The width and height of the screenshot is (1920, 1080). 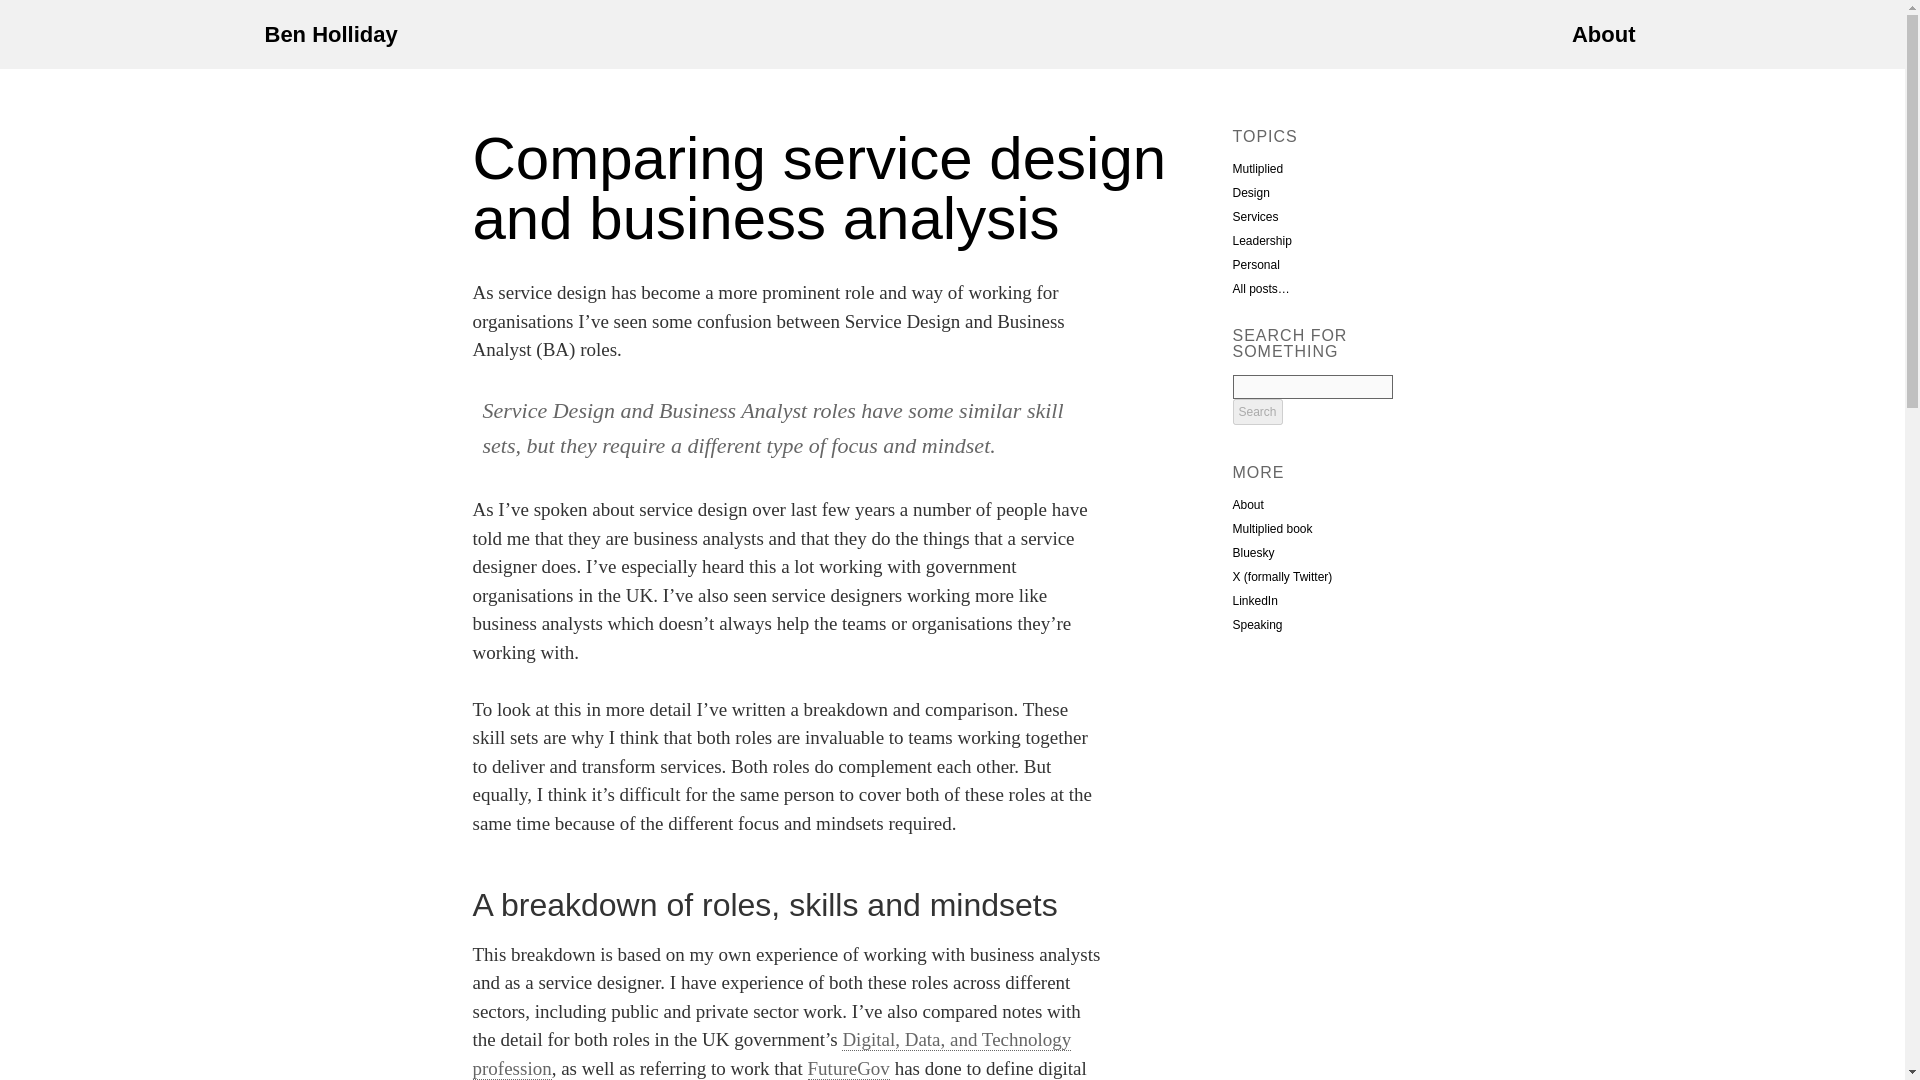 What do you see at coordinates (1253, 553) in the screenshot?
I see `Bluesky` at bounding box center [1253, 553].